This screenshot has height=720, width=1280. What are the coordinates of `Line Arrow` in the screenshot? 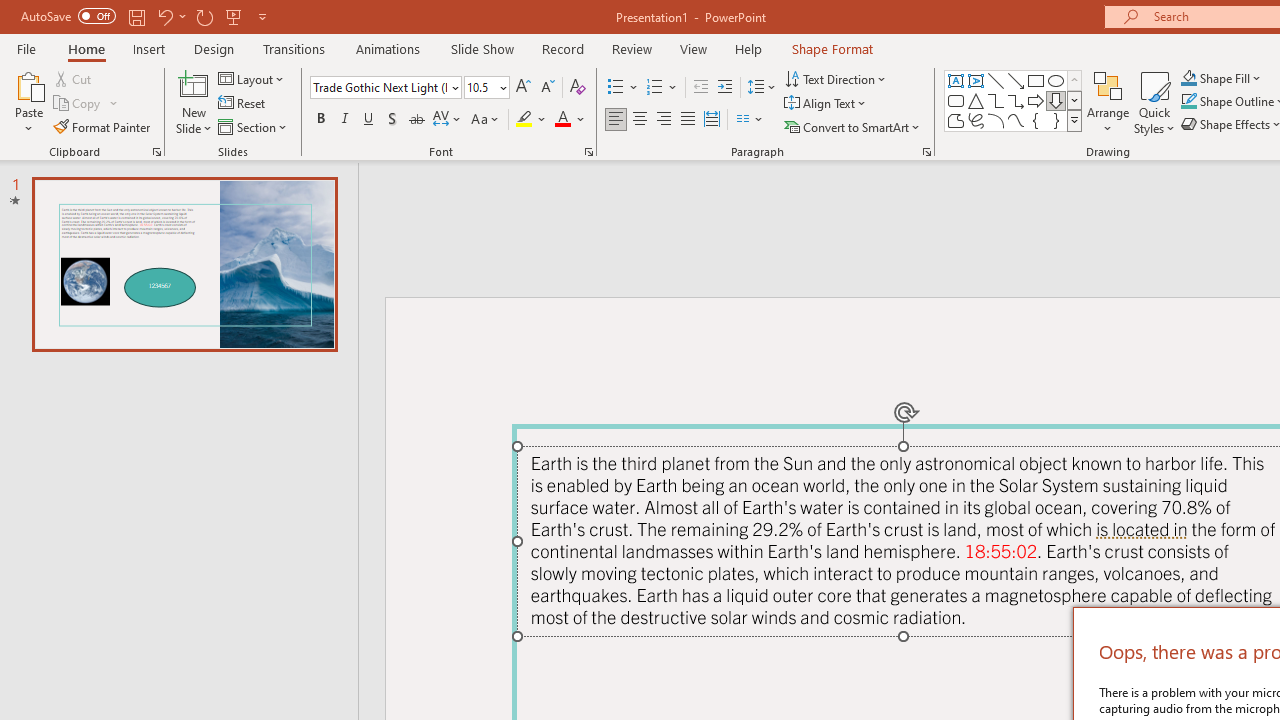 It's located at (1016, 80).